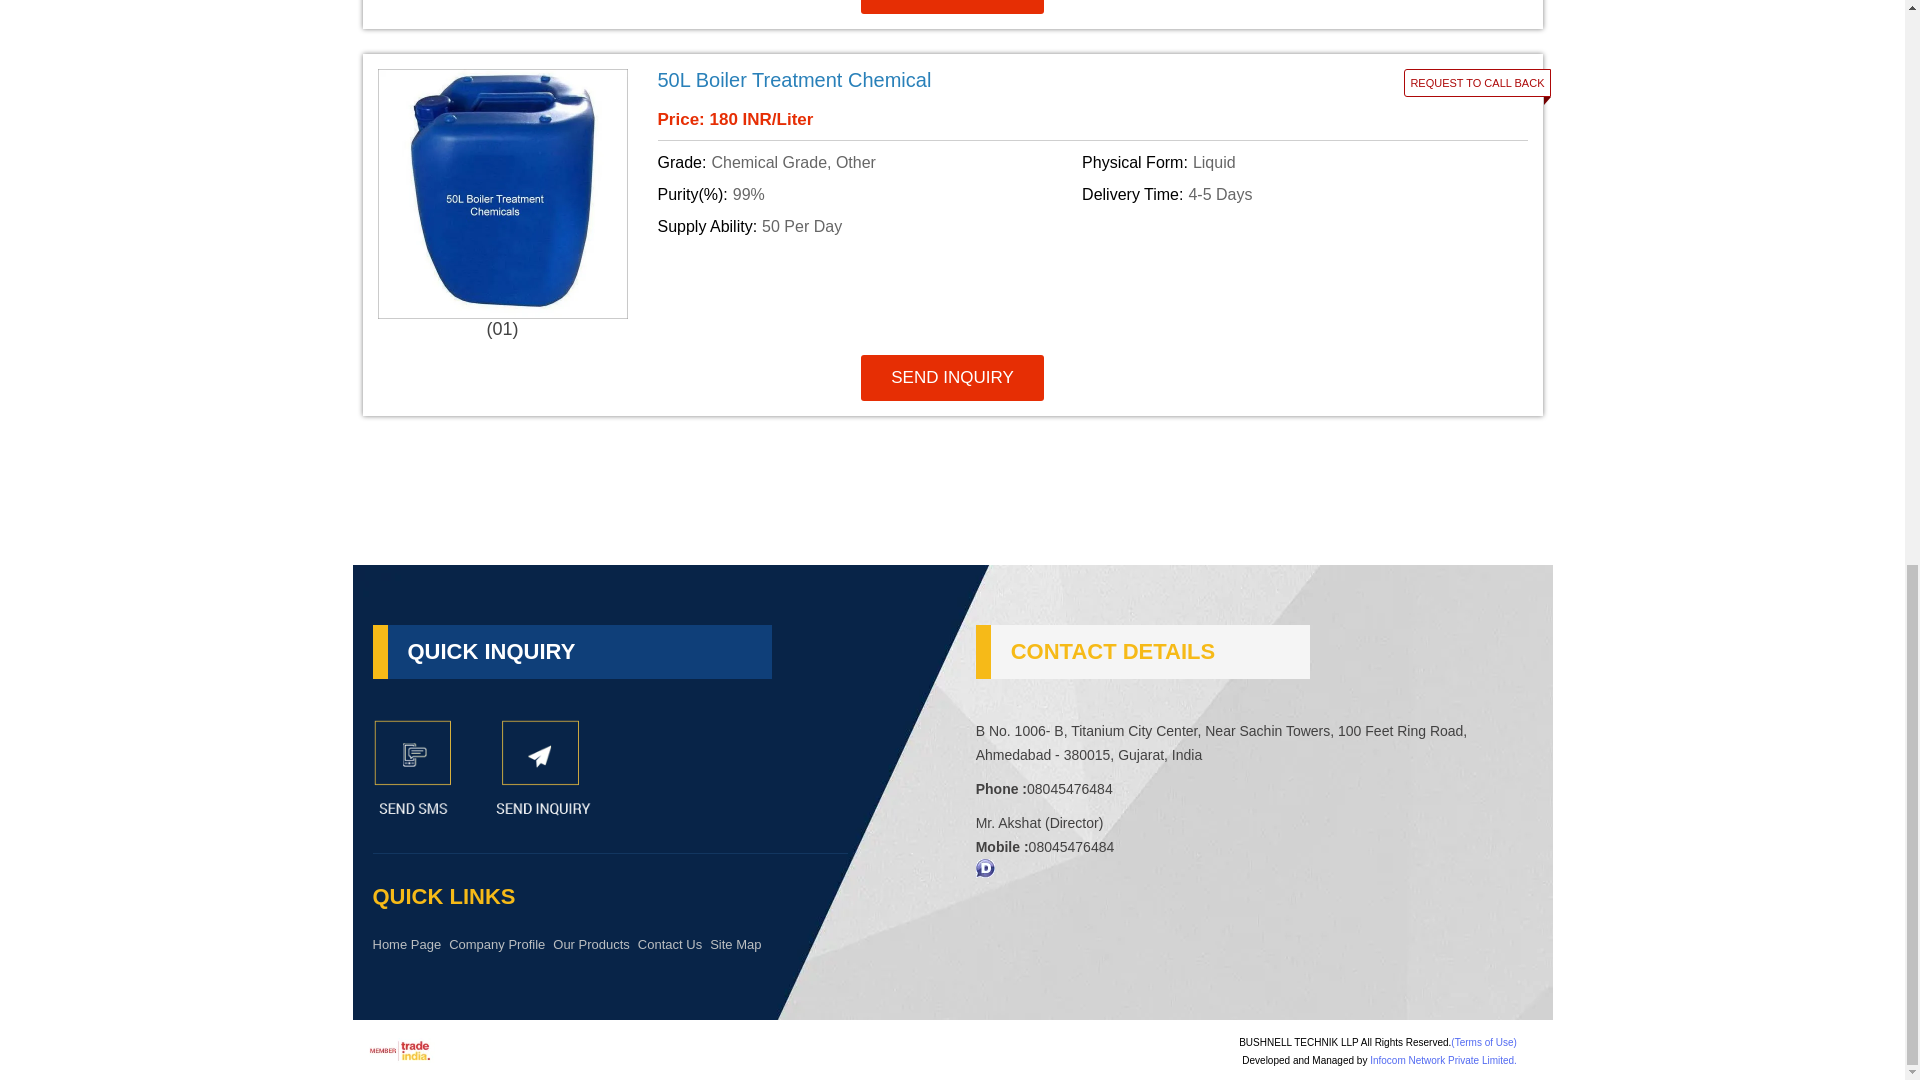  What do you see at coordinates (866, 226) in the screenshot?
I see `Supply Ability: 50 Per Day` at bounding box center [866, 226].